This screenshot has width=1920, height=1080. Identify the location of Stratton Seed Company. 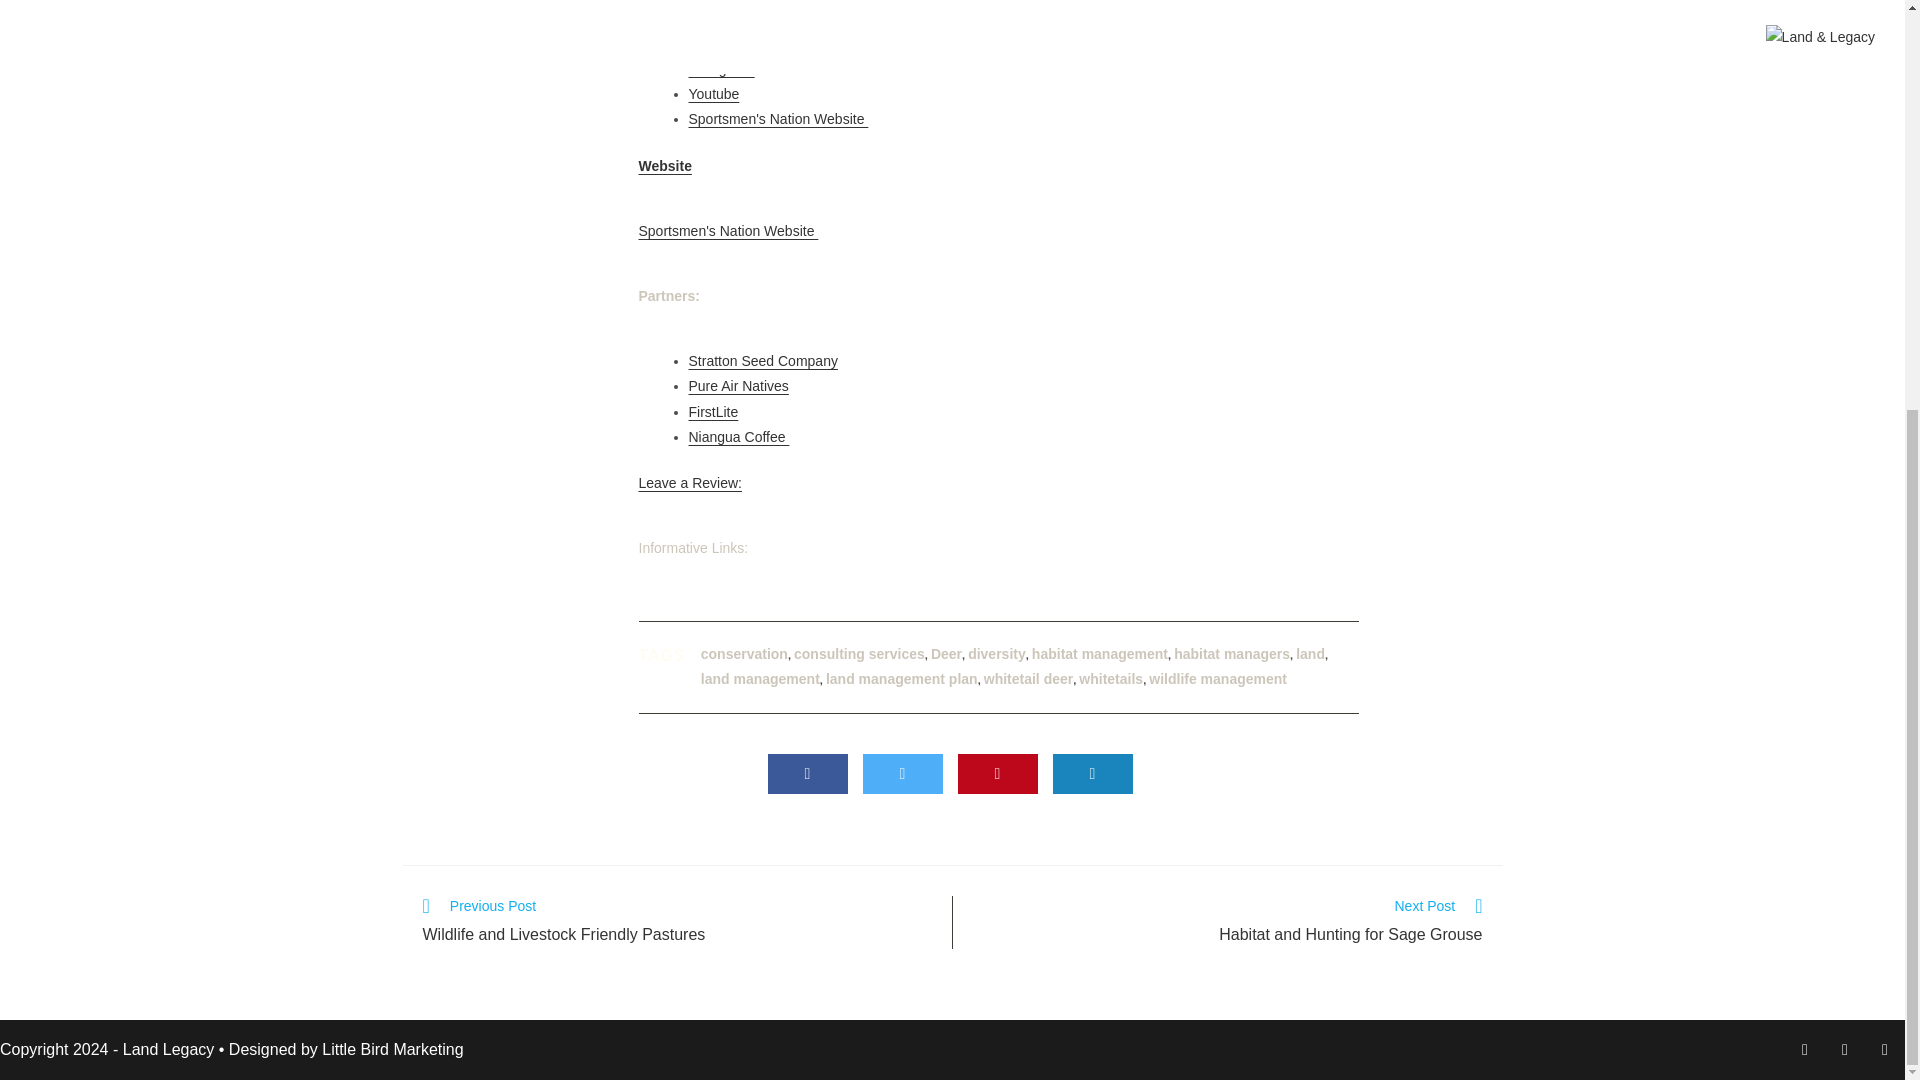
(762, 361).